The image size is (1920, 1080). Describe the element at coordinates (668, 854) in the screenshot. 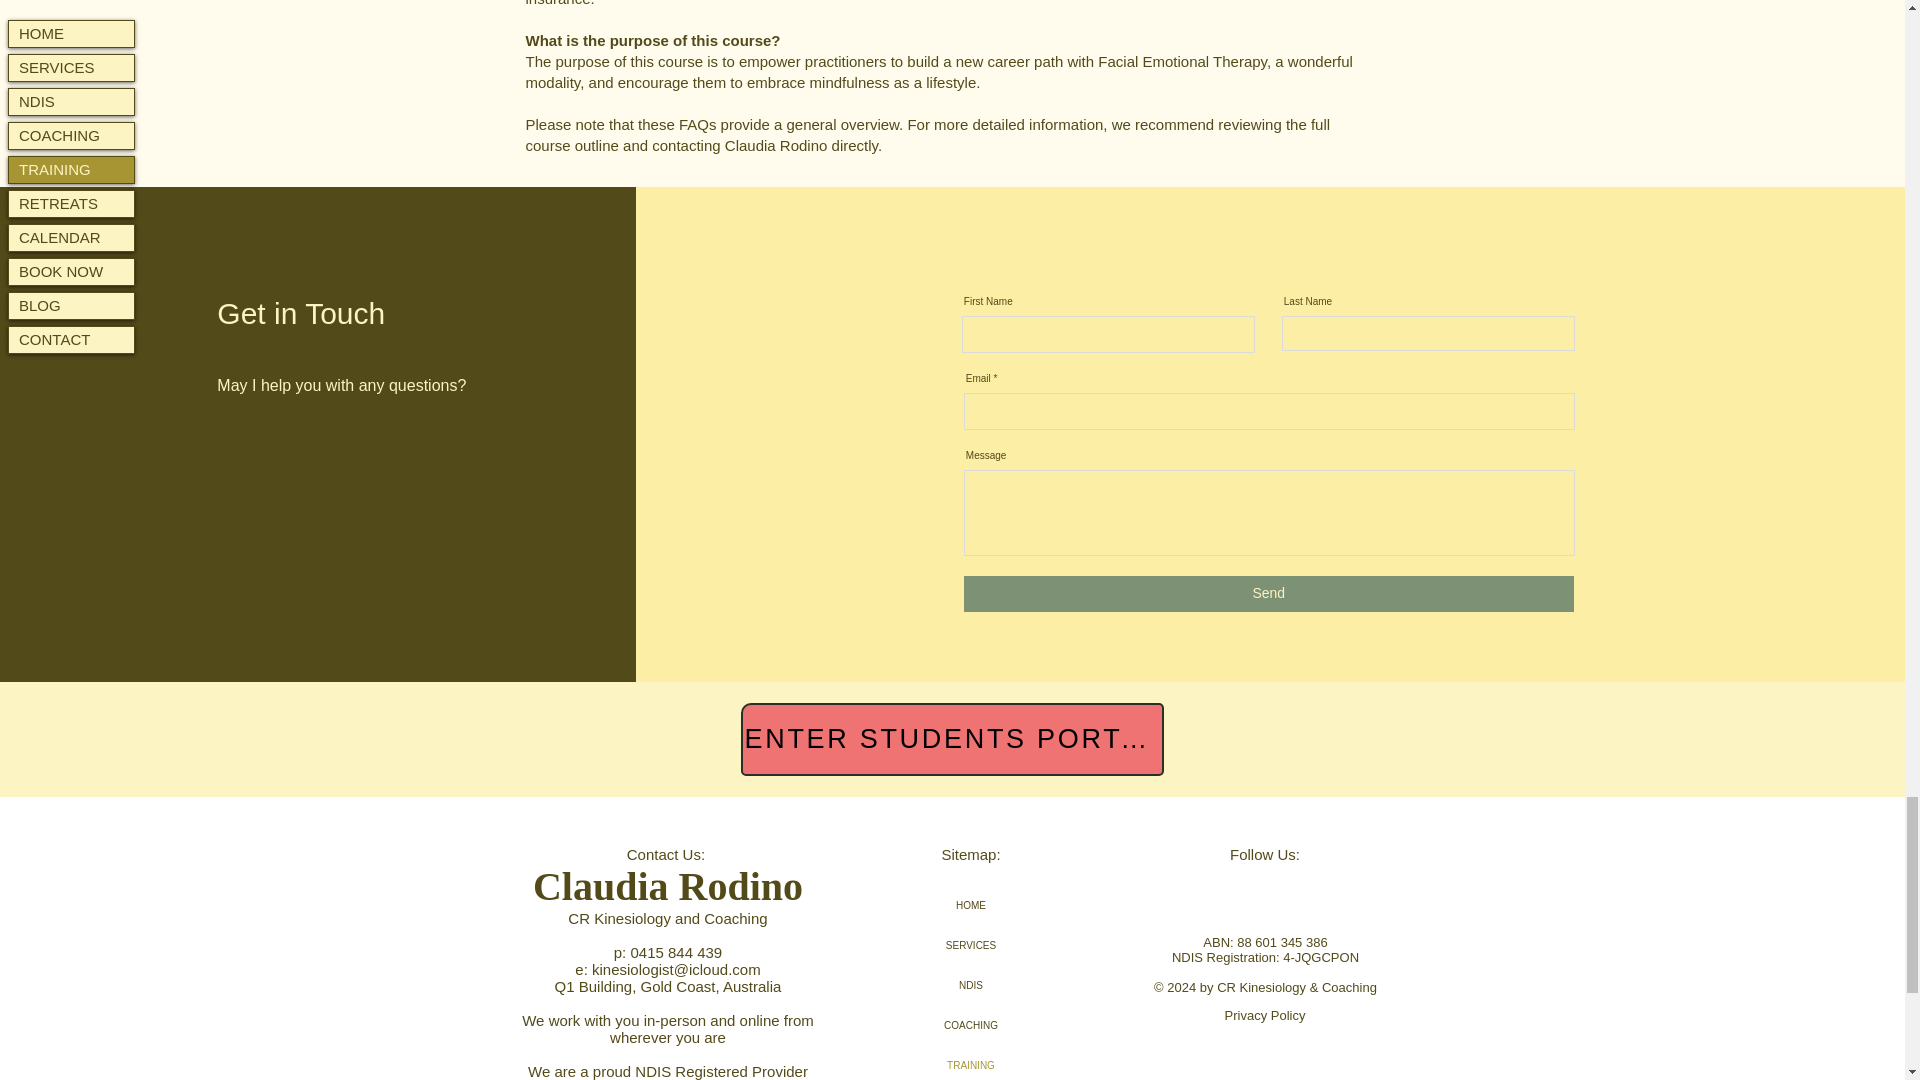

I see `Contact Us: ` at that location.